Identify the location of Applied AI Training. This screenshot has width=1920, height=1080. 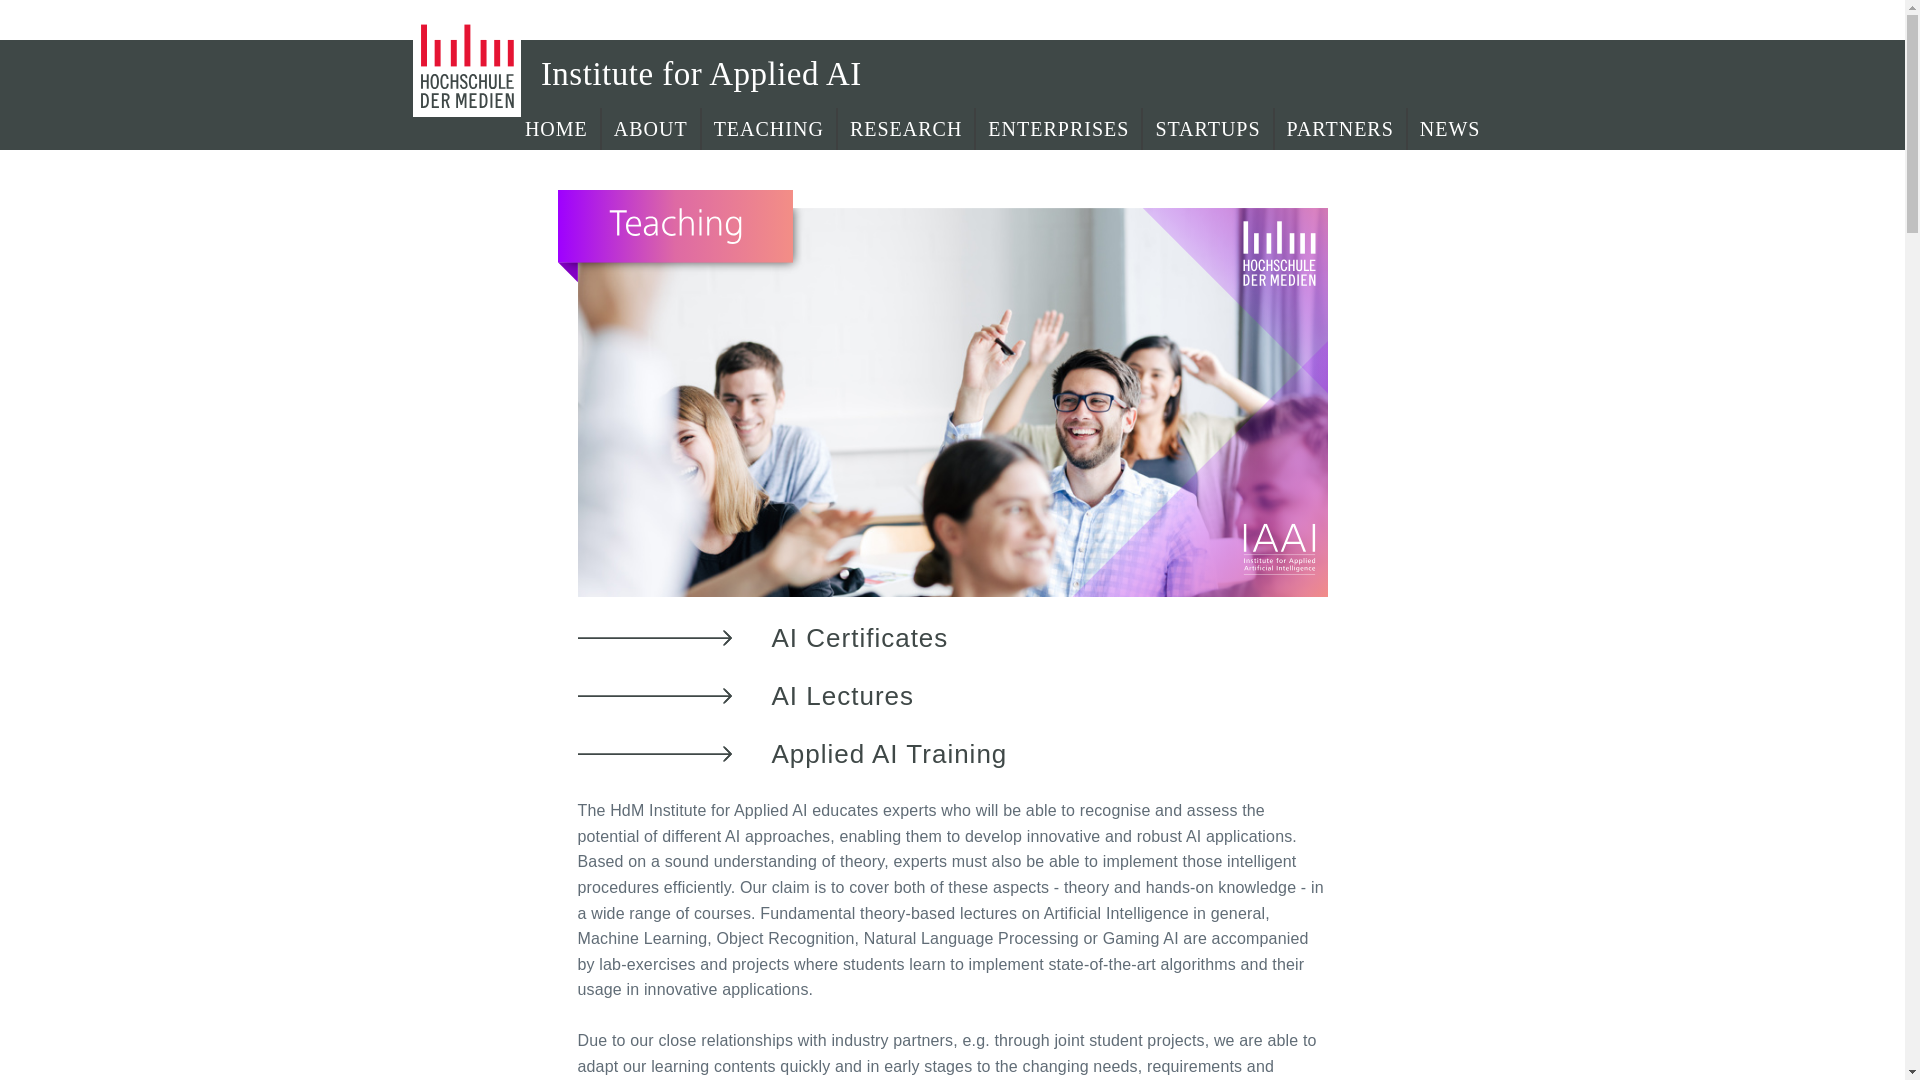
(890, 754).